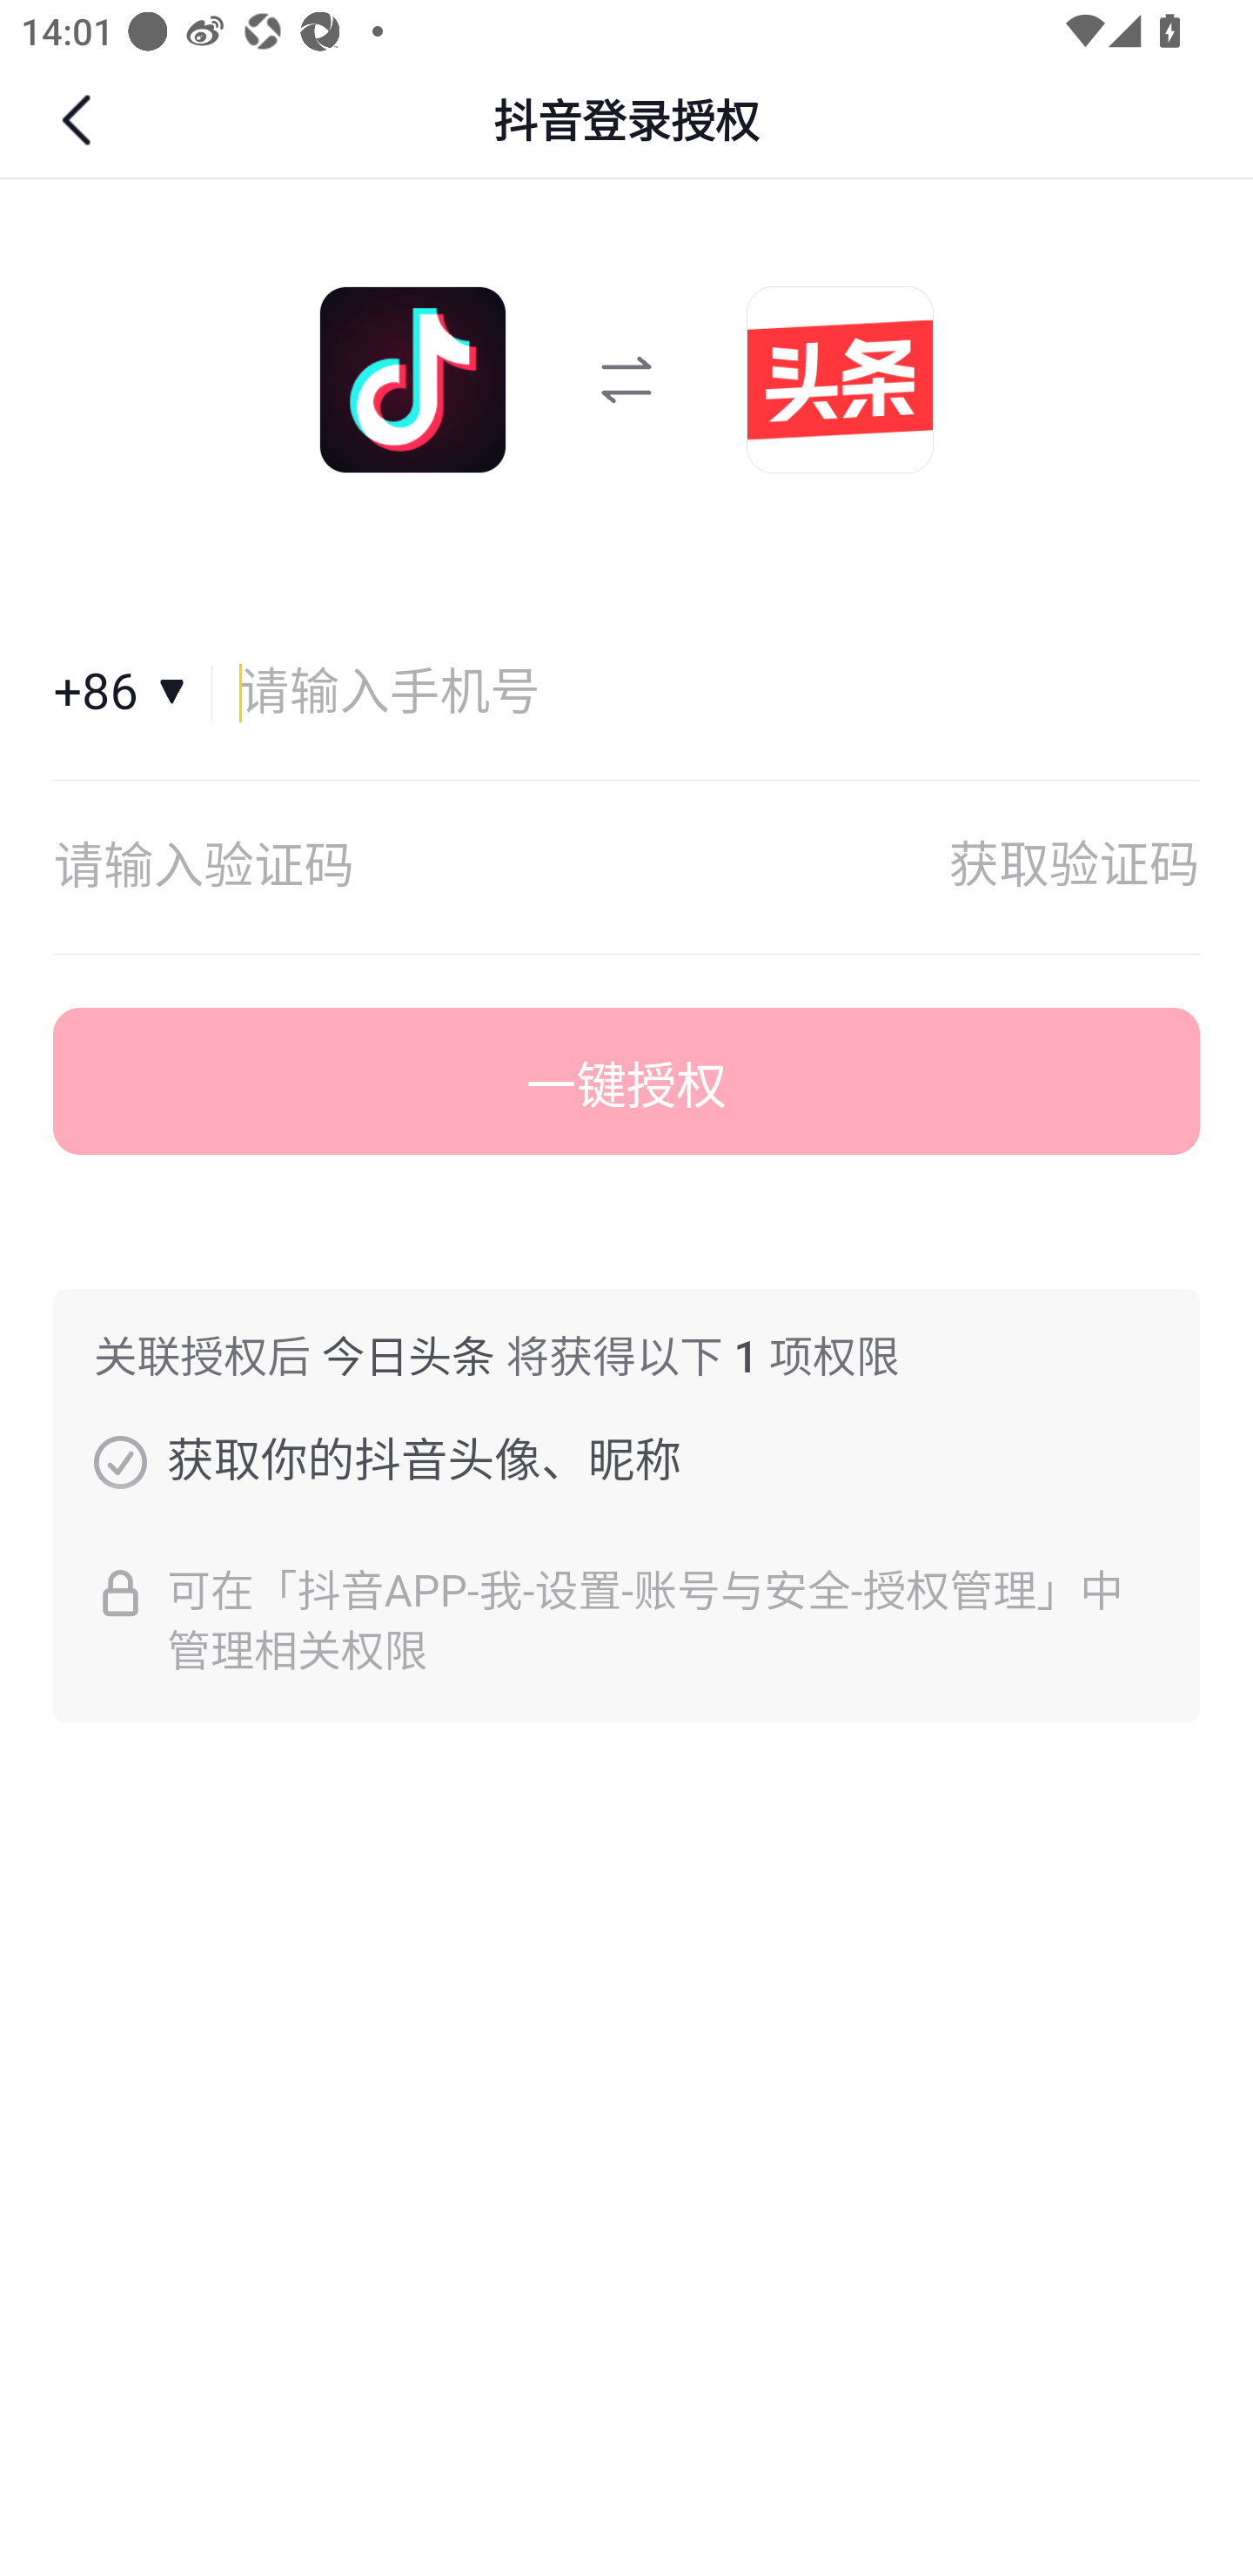 The image size is (1253, 2576). What do you see at coordinates (1074, 867) in the screenshot?
I see `获取验证码` at bounding box center [1074, 867].